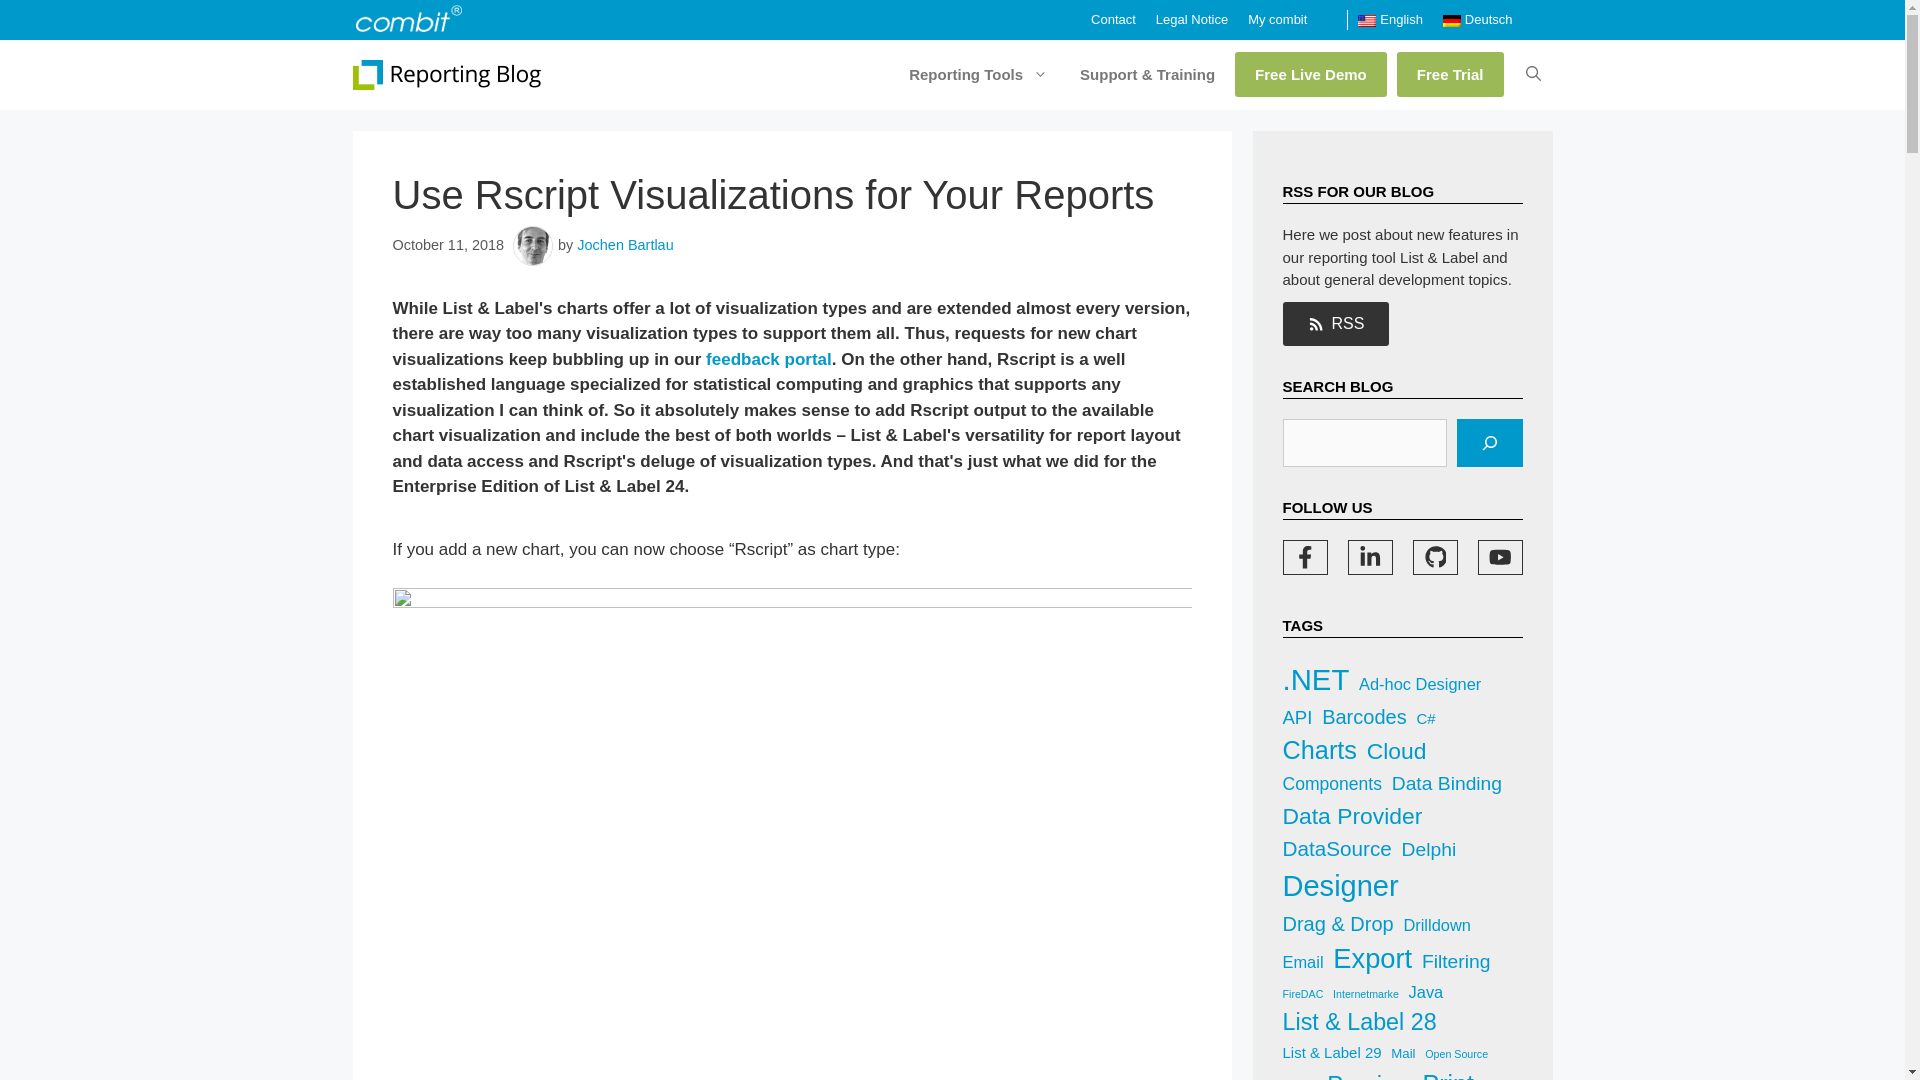 The height and width of the screenshot is (1080, 1920). Describe the element at coordinates (625, 244) in the screenshot. I see `Jochen Bartlau` at that location.